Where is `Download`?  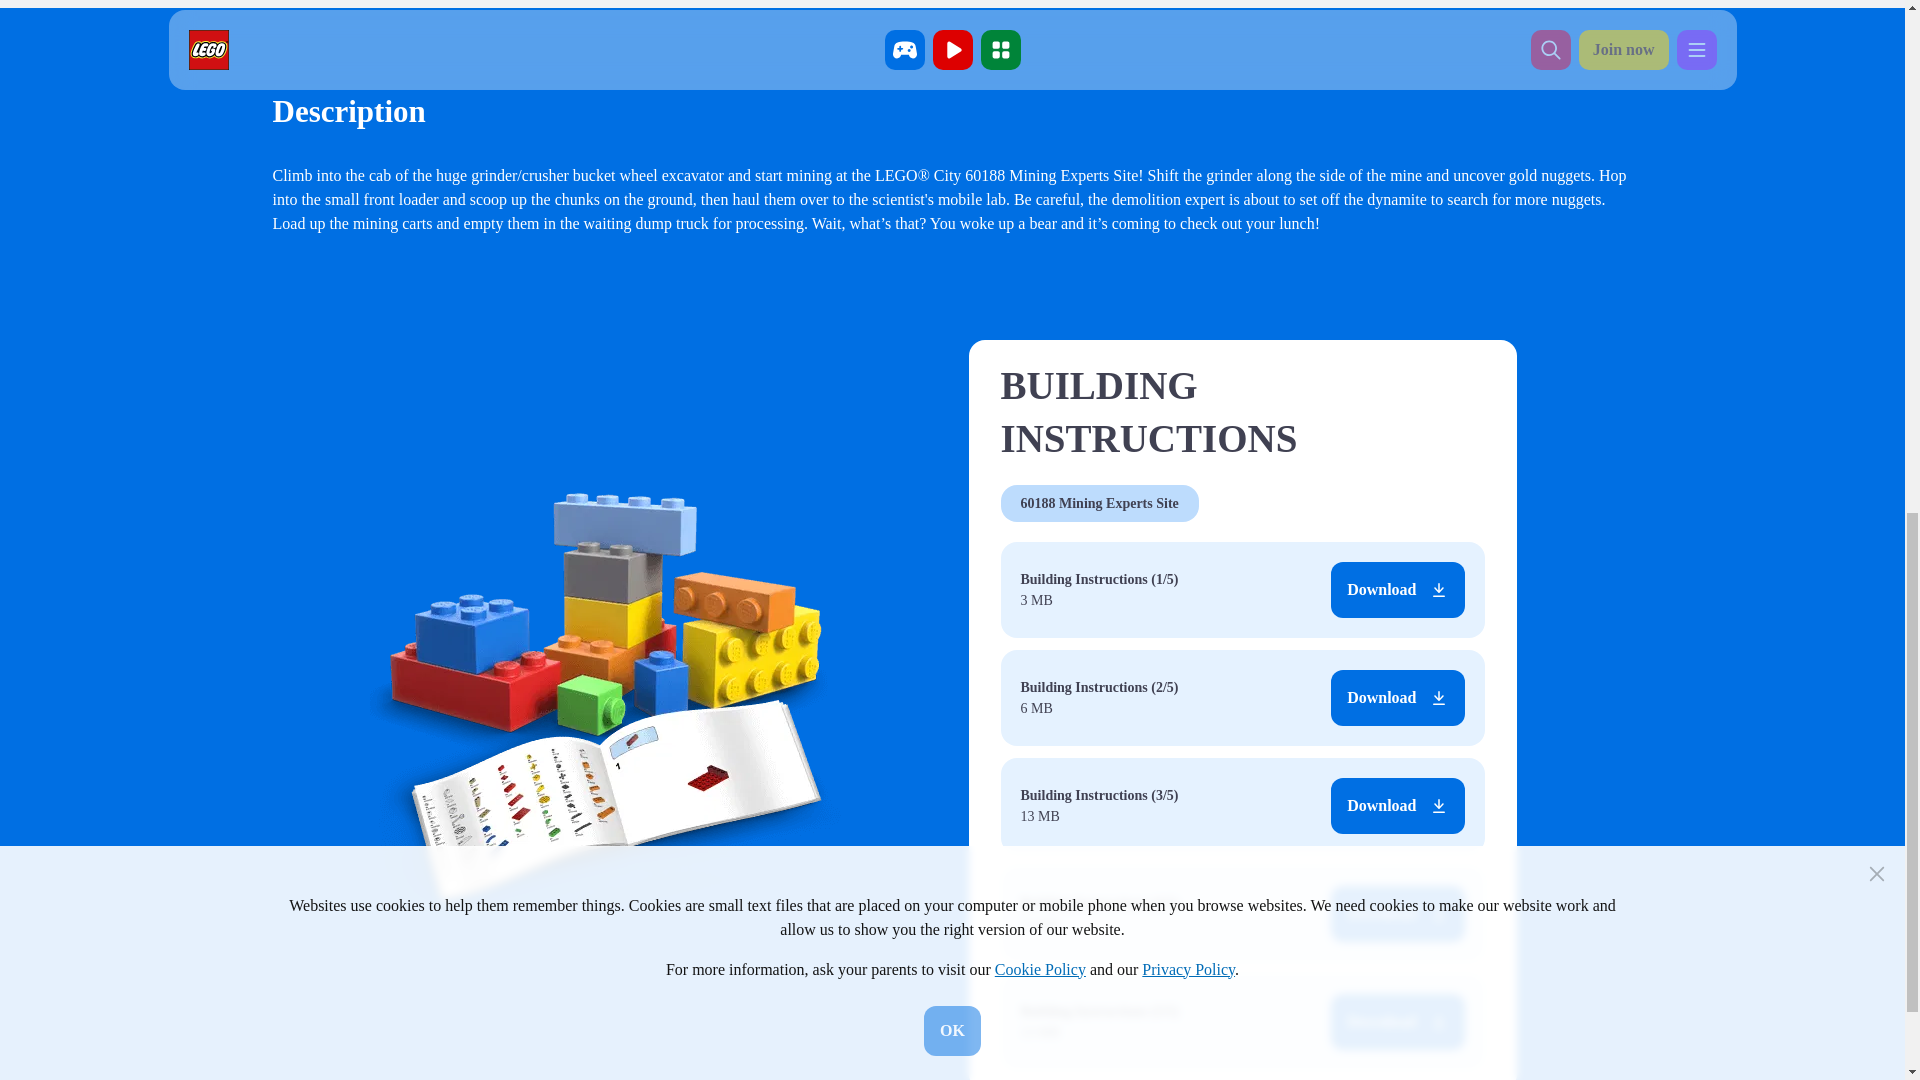 Download is located at coordinates (1396, 589).